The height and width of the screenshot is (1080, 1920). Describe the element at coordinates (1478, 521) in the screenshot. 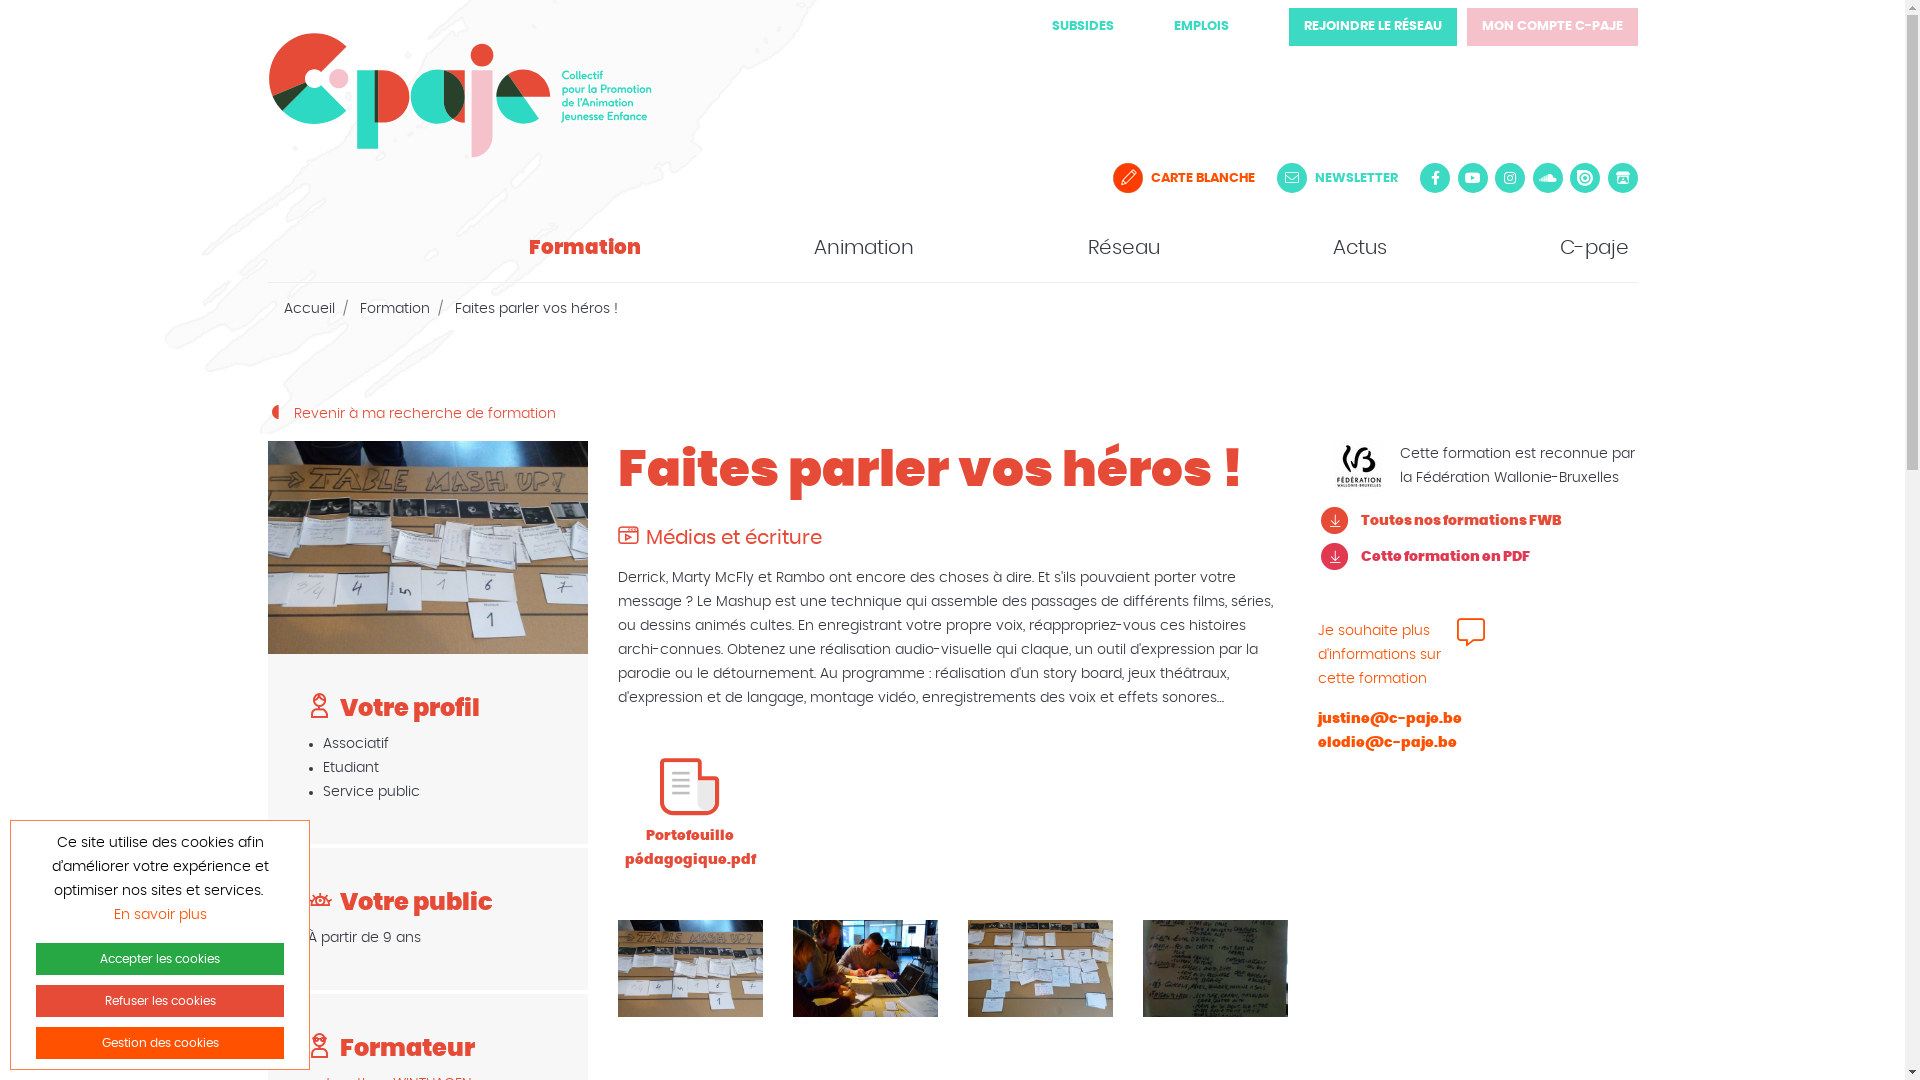

I see `Toutes nos formations FWB` at that location.